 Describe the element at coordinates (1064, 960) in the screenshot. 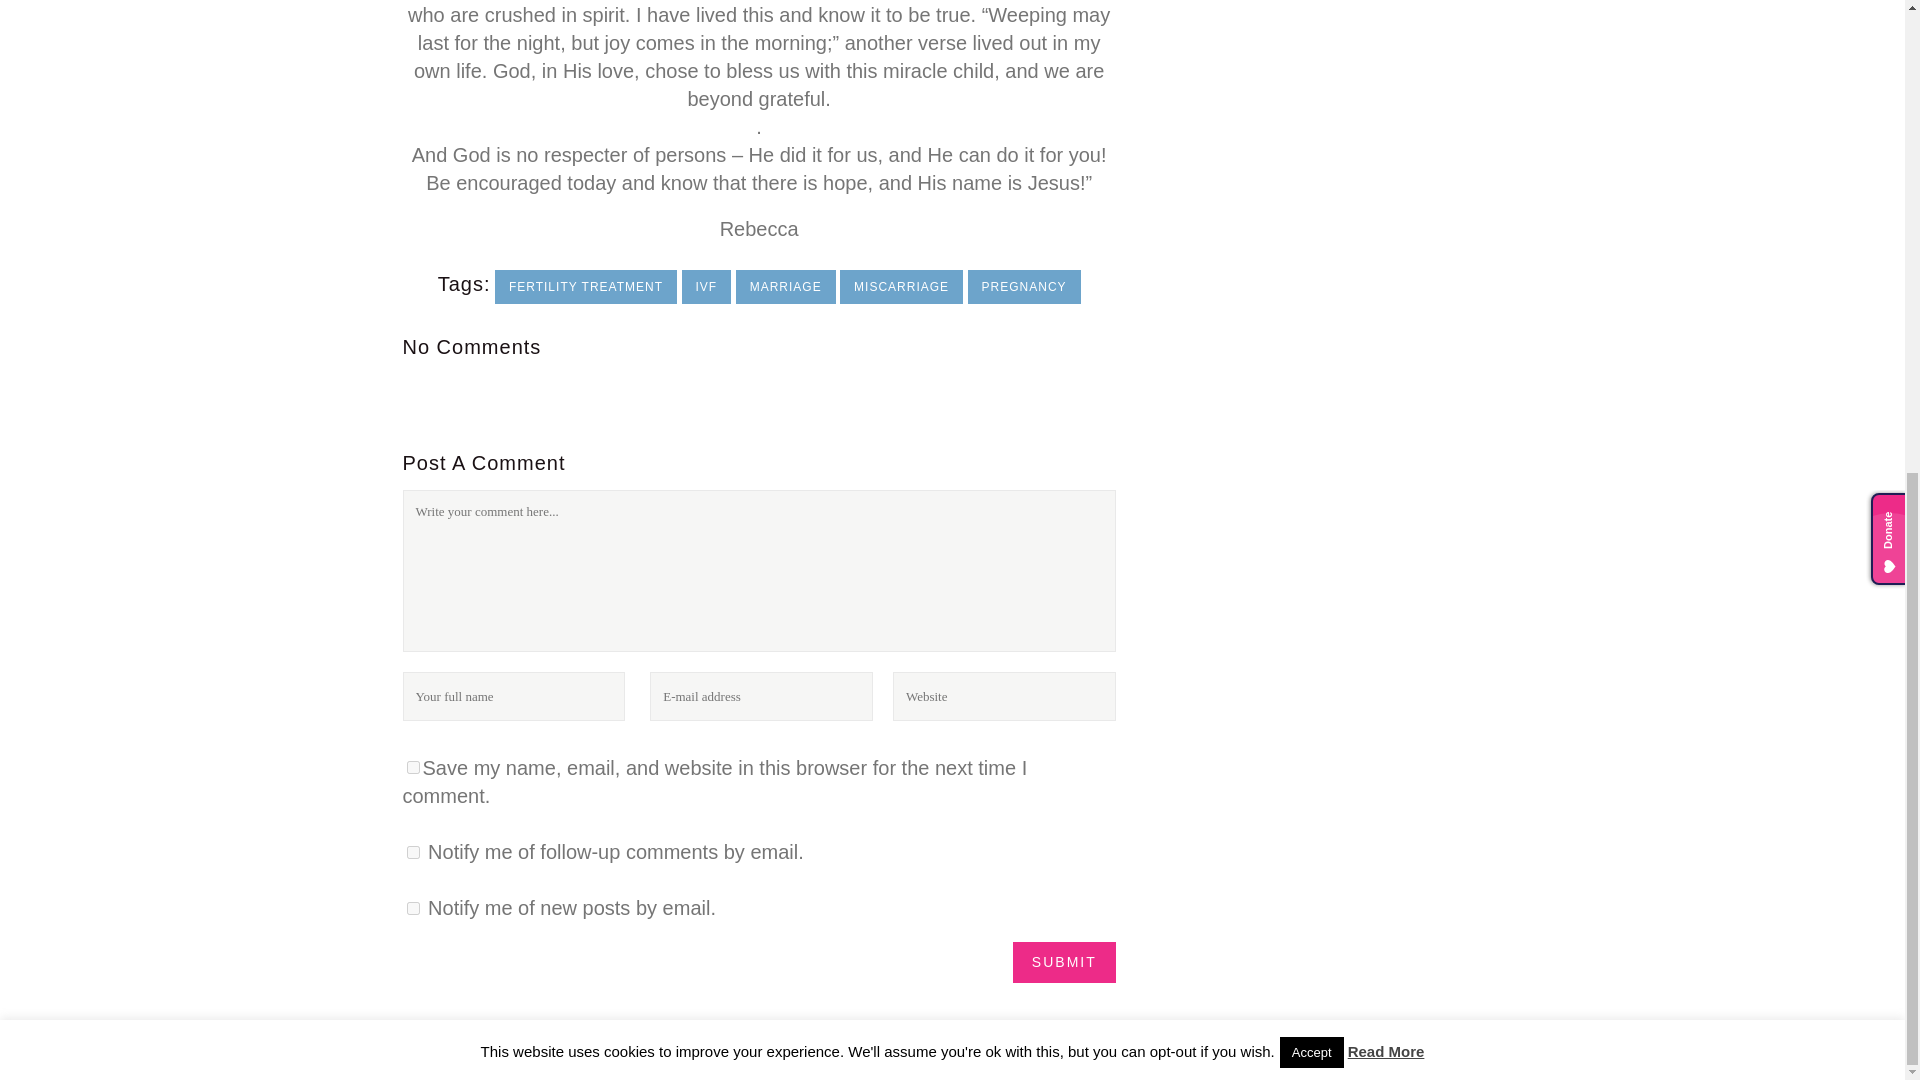

I see `Submit` at that location.